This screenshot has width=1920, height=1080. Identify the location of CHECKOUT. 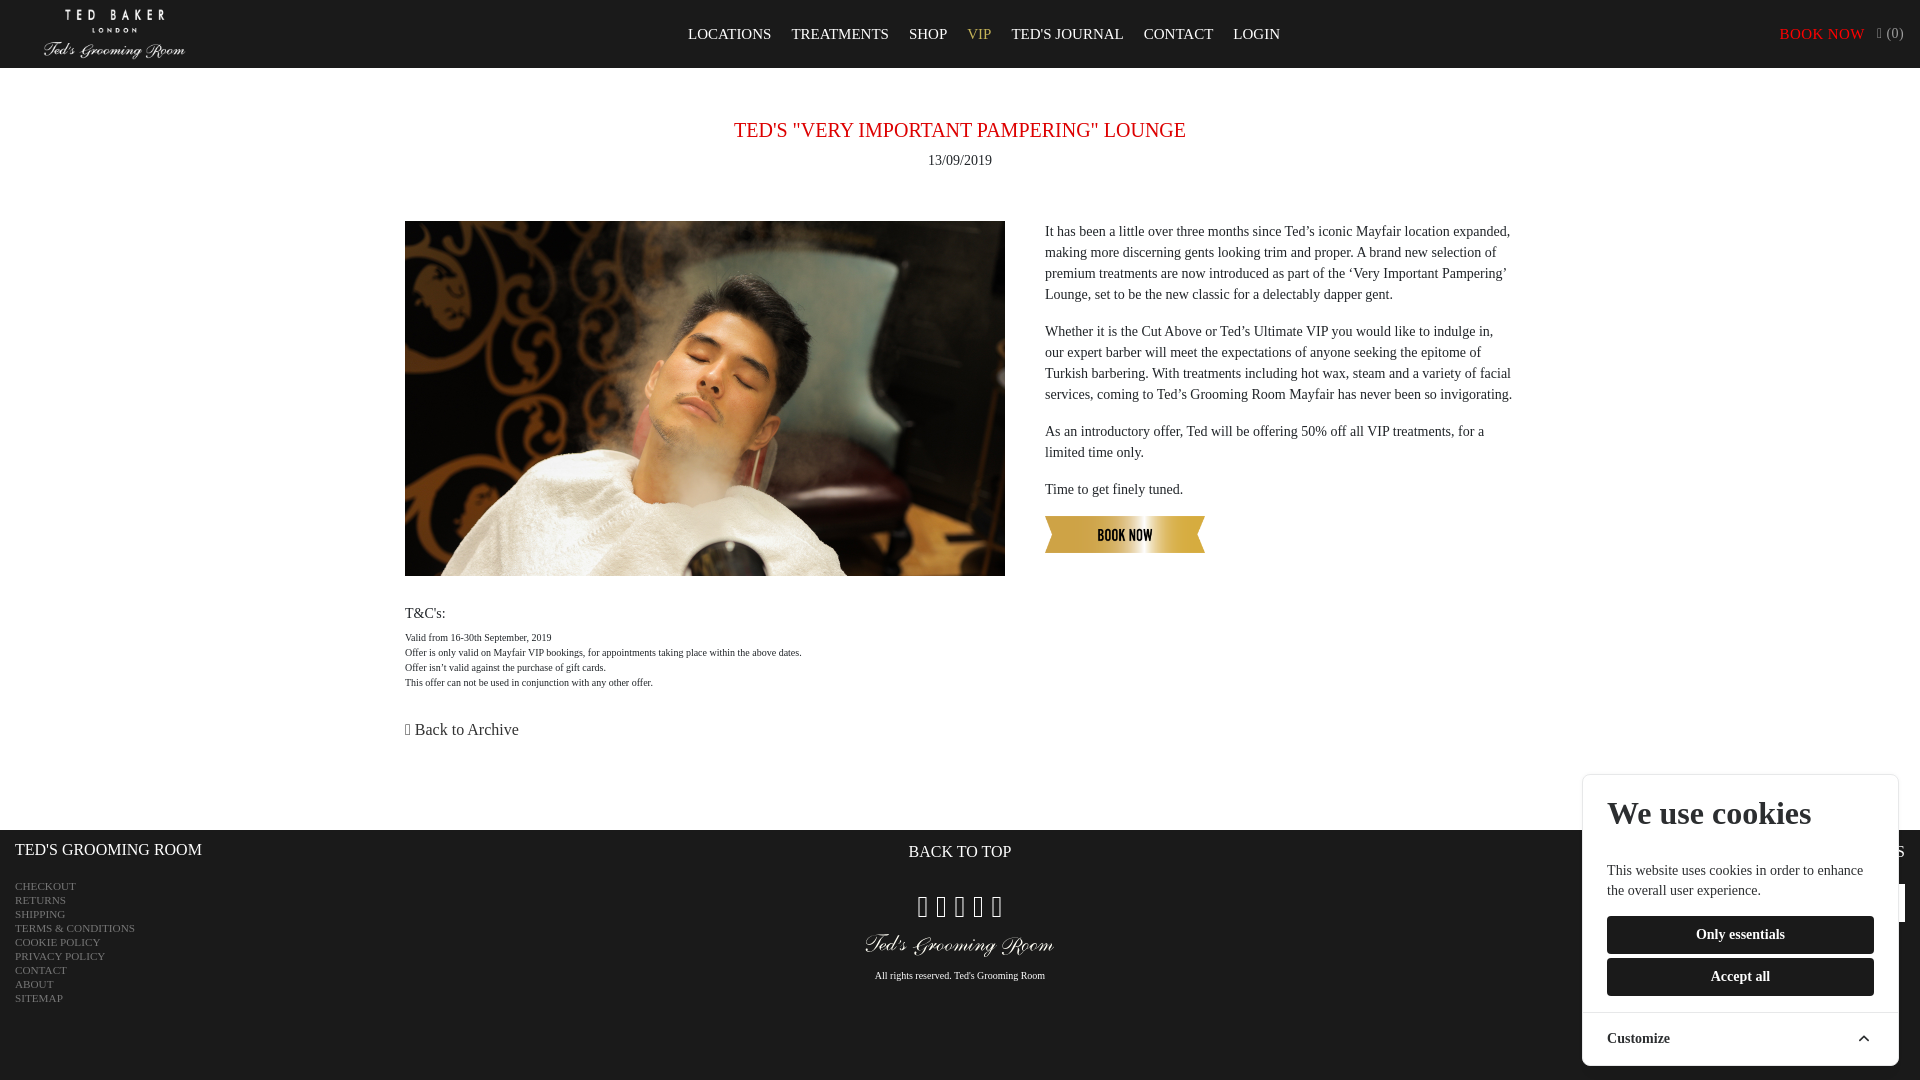
(46, 886).